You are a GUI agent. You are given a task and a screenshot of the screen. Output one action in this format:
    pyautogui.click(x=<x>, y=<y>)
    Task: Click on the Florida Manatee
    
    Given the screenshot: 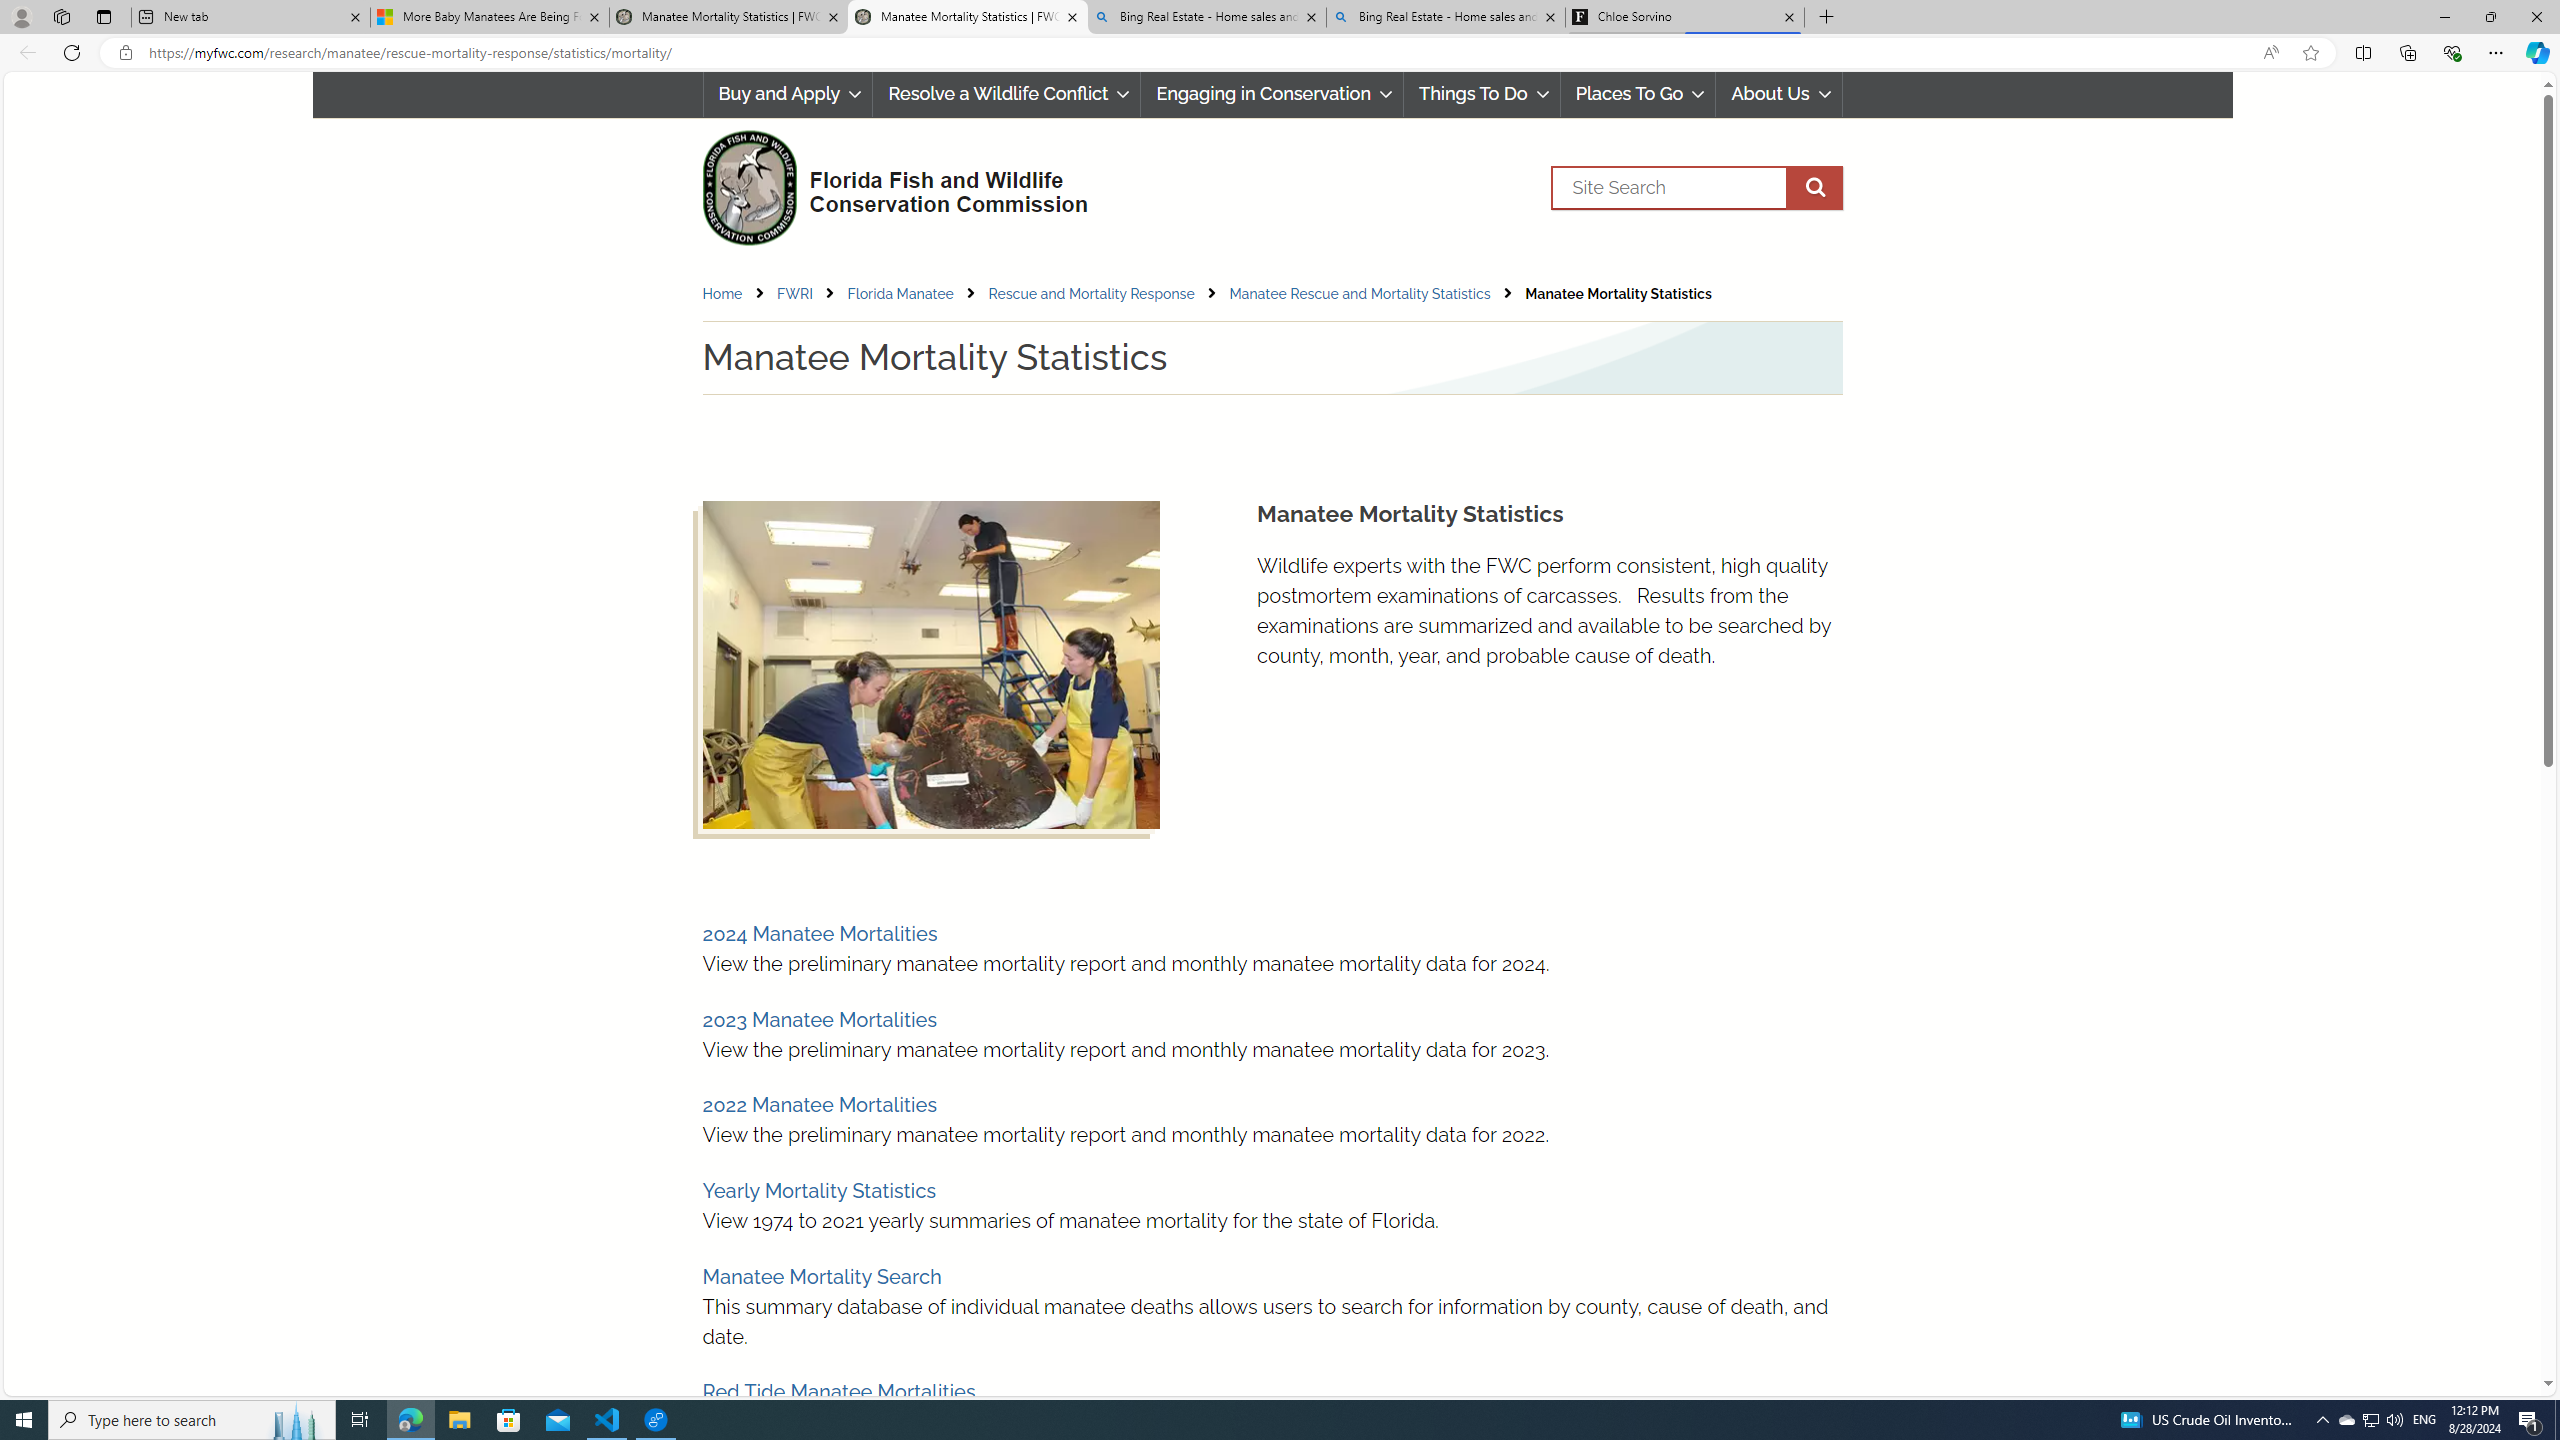 What is the action you would take?
    pyautogui.click(x=900, y=294)
    